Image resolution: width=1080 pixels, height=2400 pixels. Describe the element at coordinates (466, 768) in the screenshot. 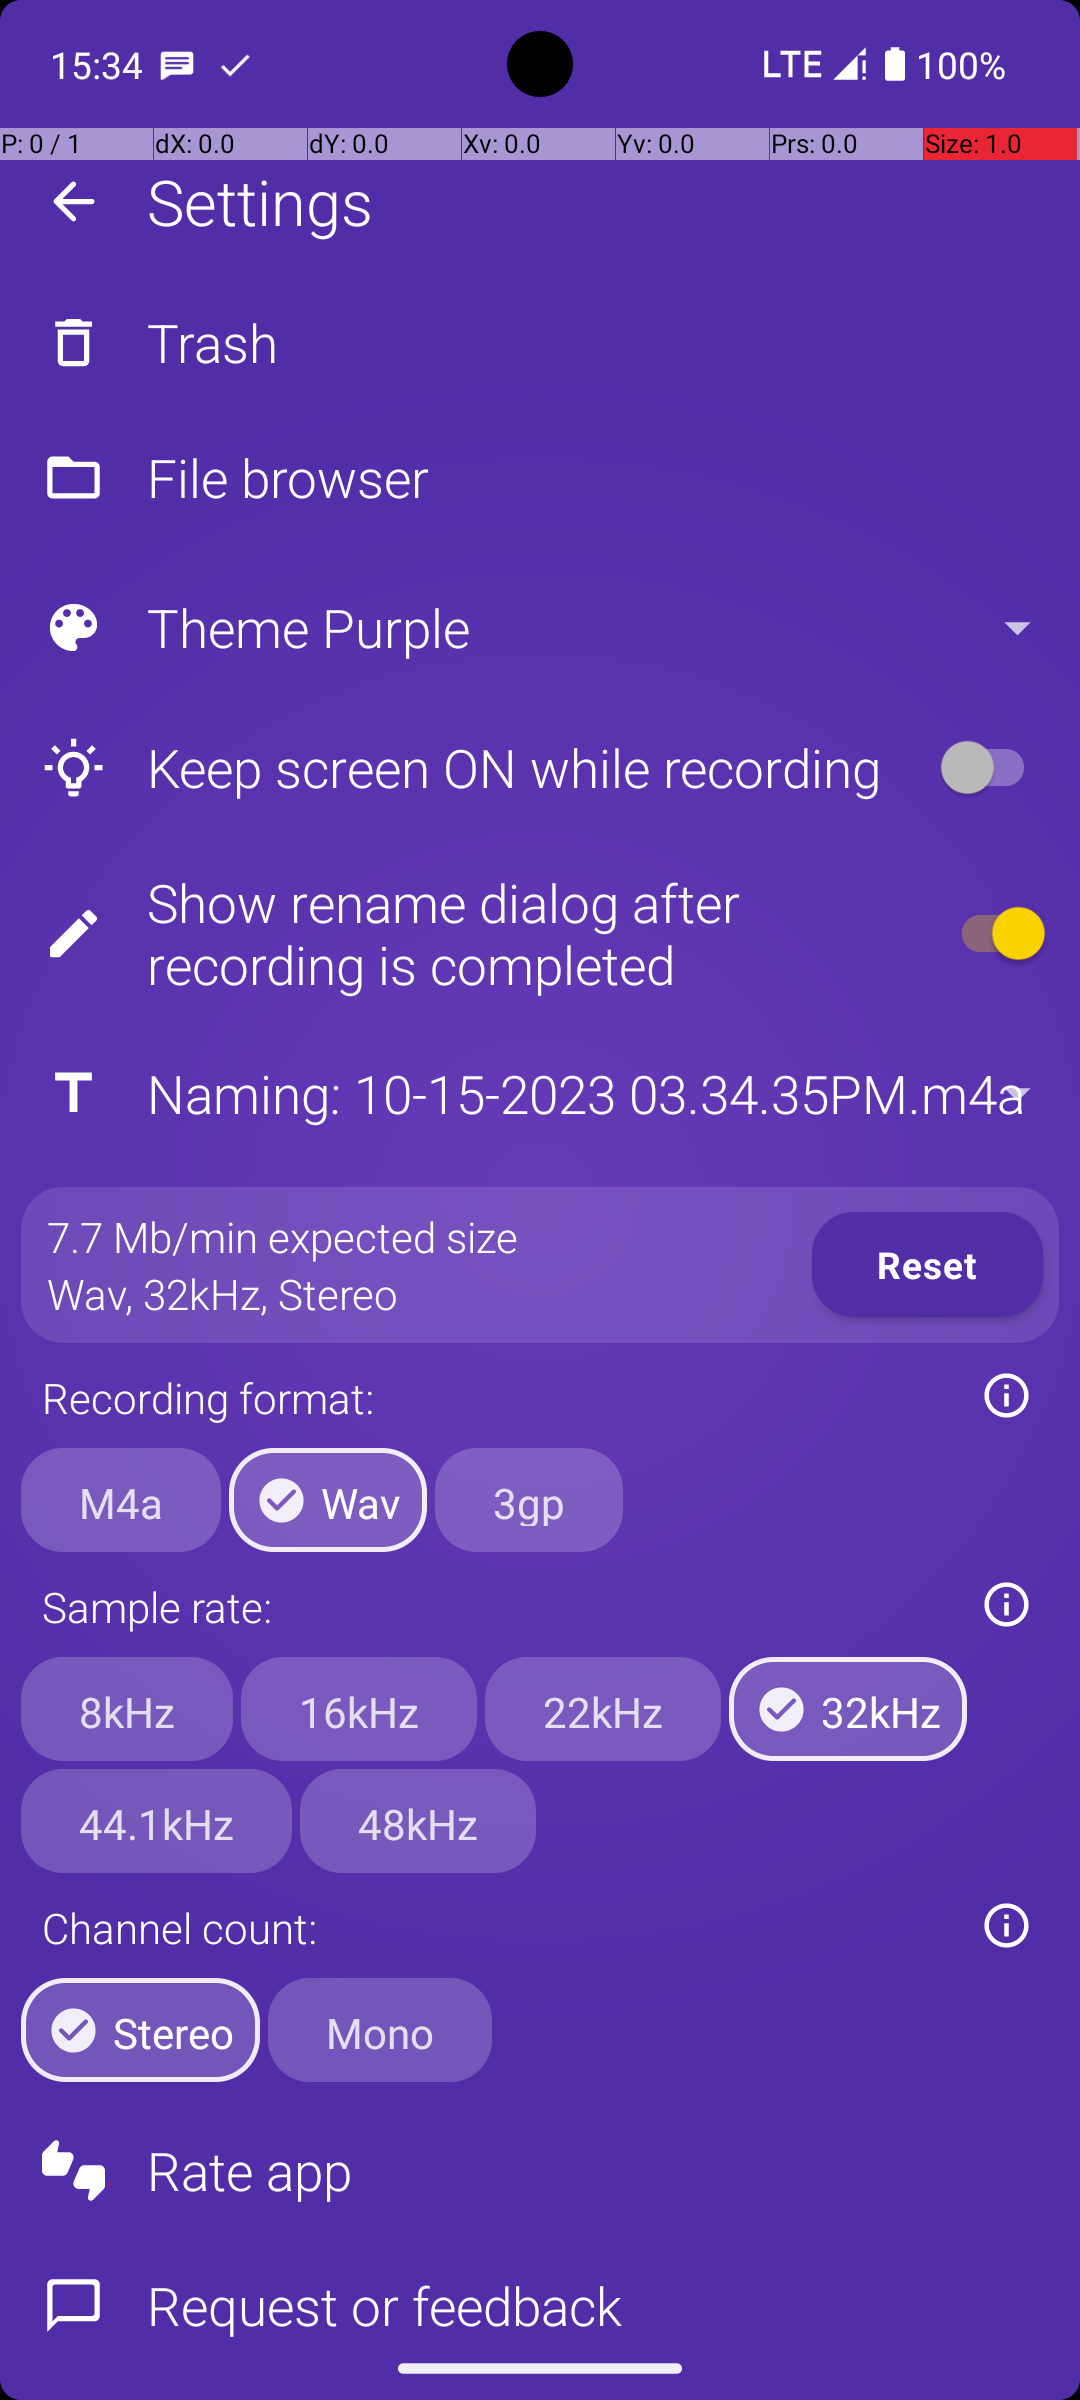

I see `Keep screen ON while recording` at that location.